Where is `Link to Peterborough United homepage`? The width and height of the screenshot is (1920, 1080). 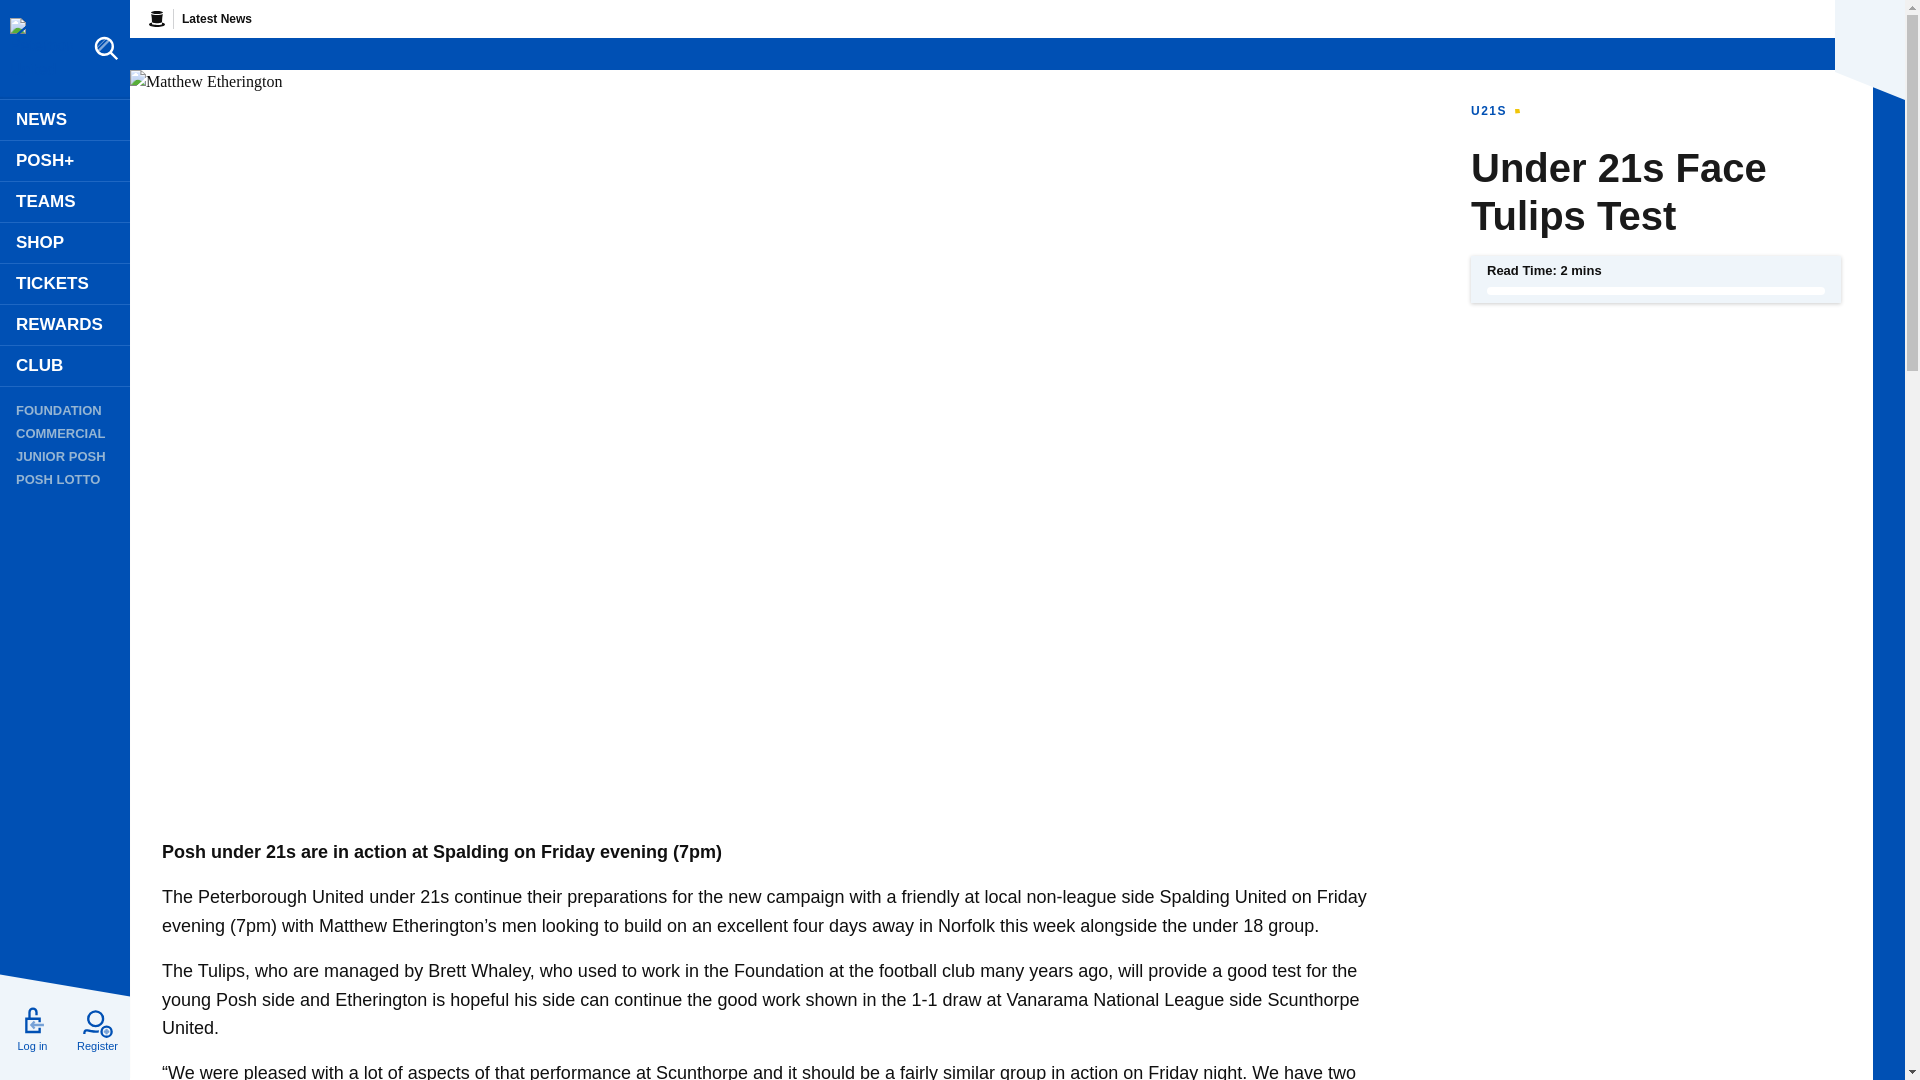
Link to Peterborough United homepage is located at coordinates (40, 50).